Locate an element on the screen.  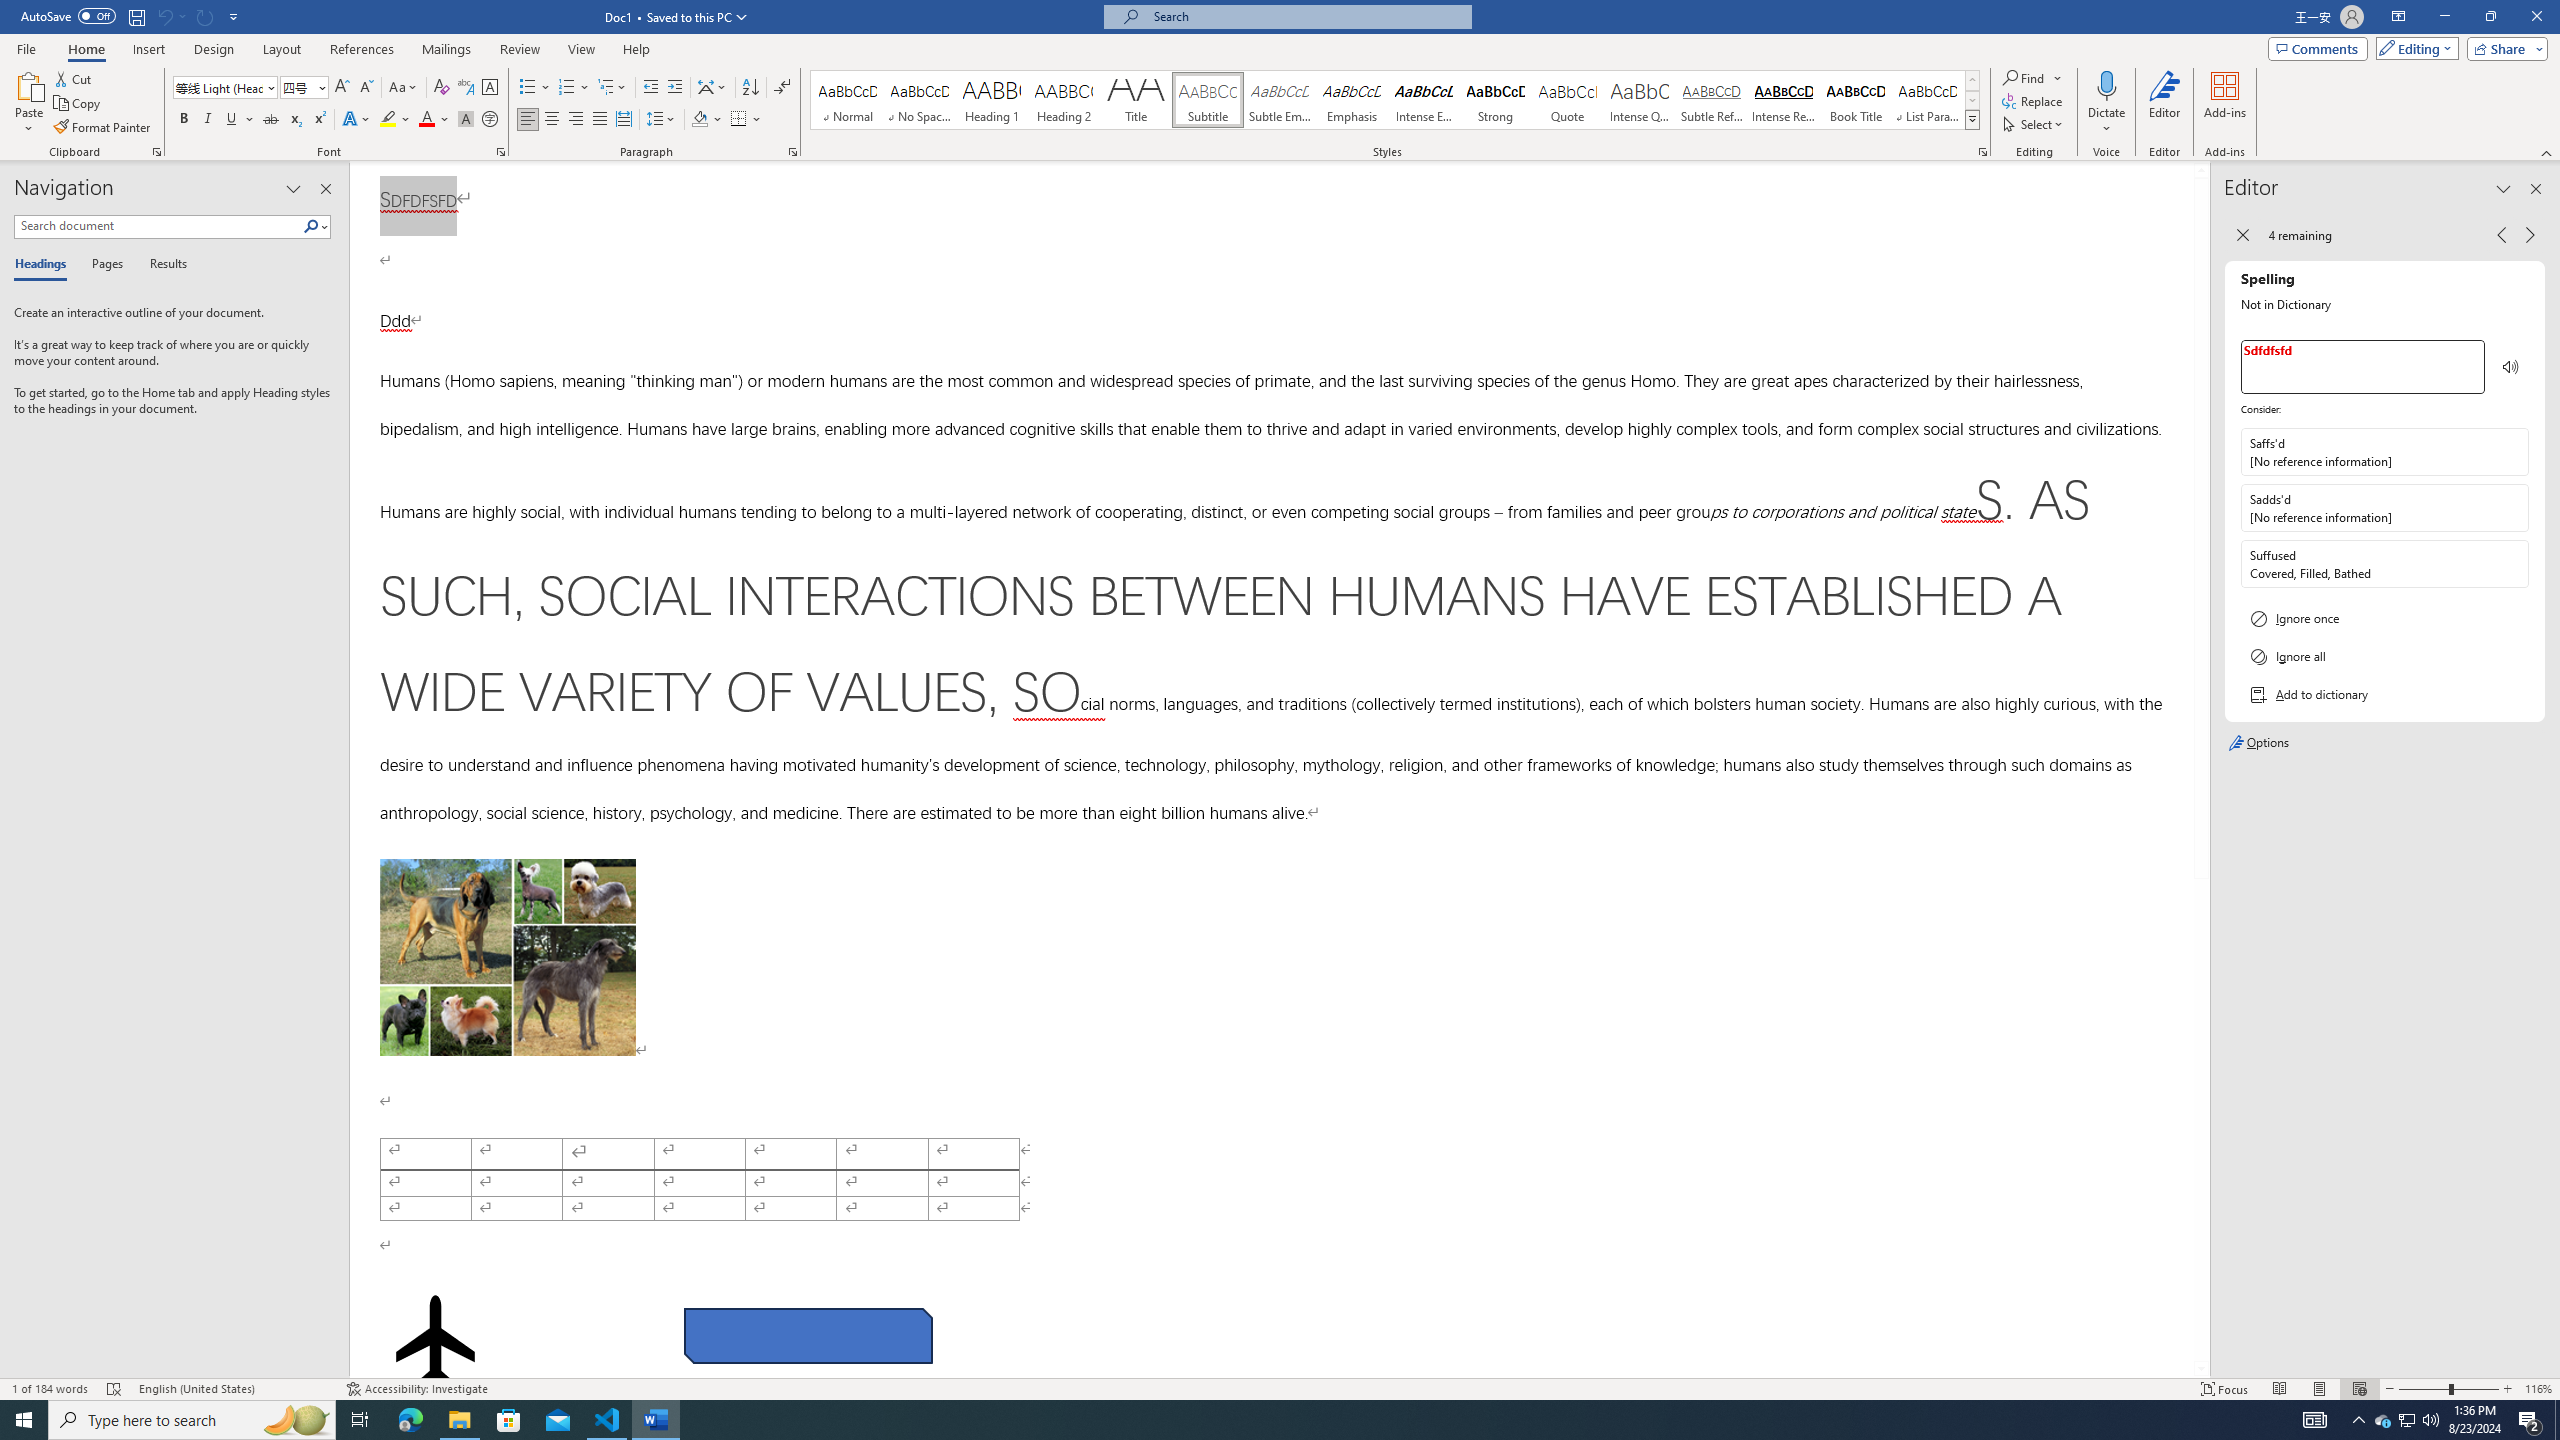
Language English (United States) is located at coordinates (232, 1389).